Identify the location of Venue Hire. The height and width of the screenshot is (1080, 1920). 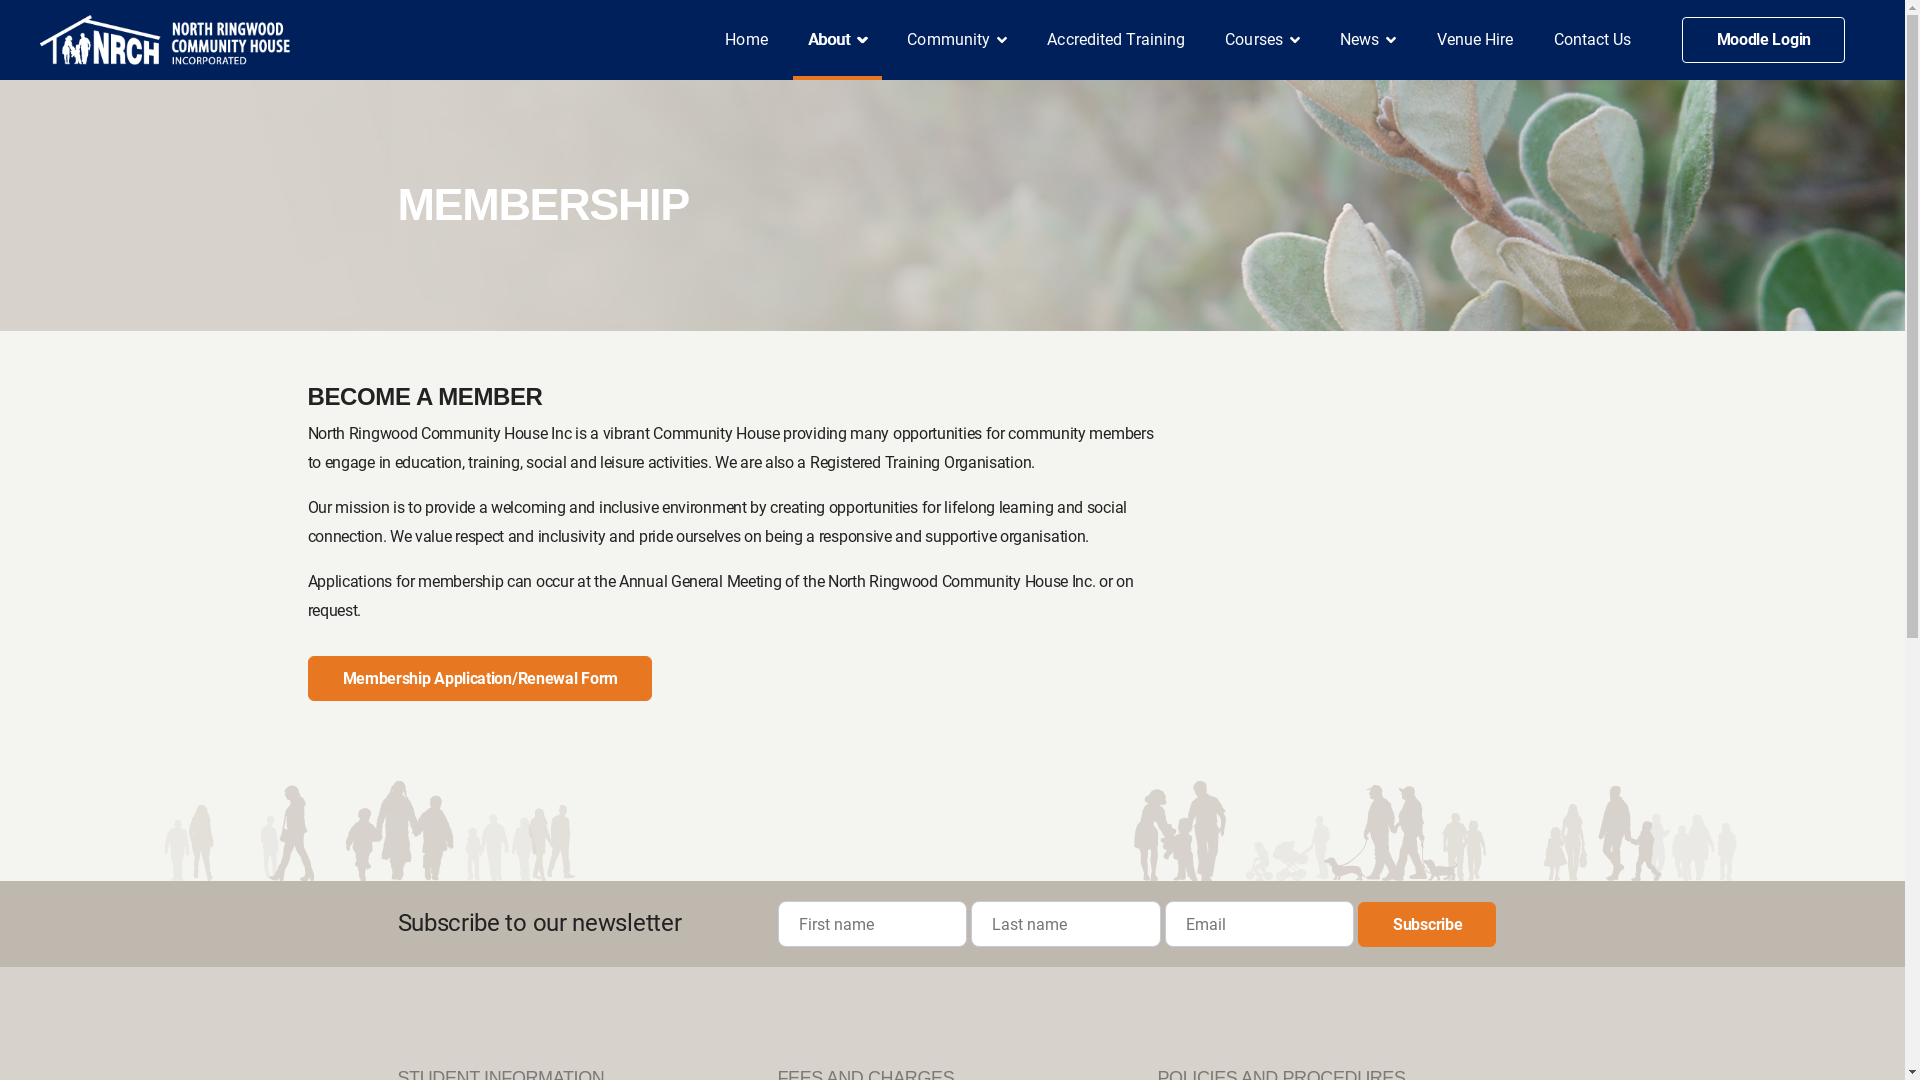
(1476, 40).